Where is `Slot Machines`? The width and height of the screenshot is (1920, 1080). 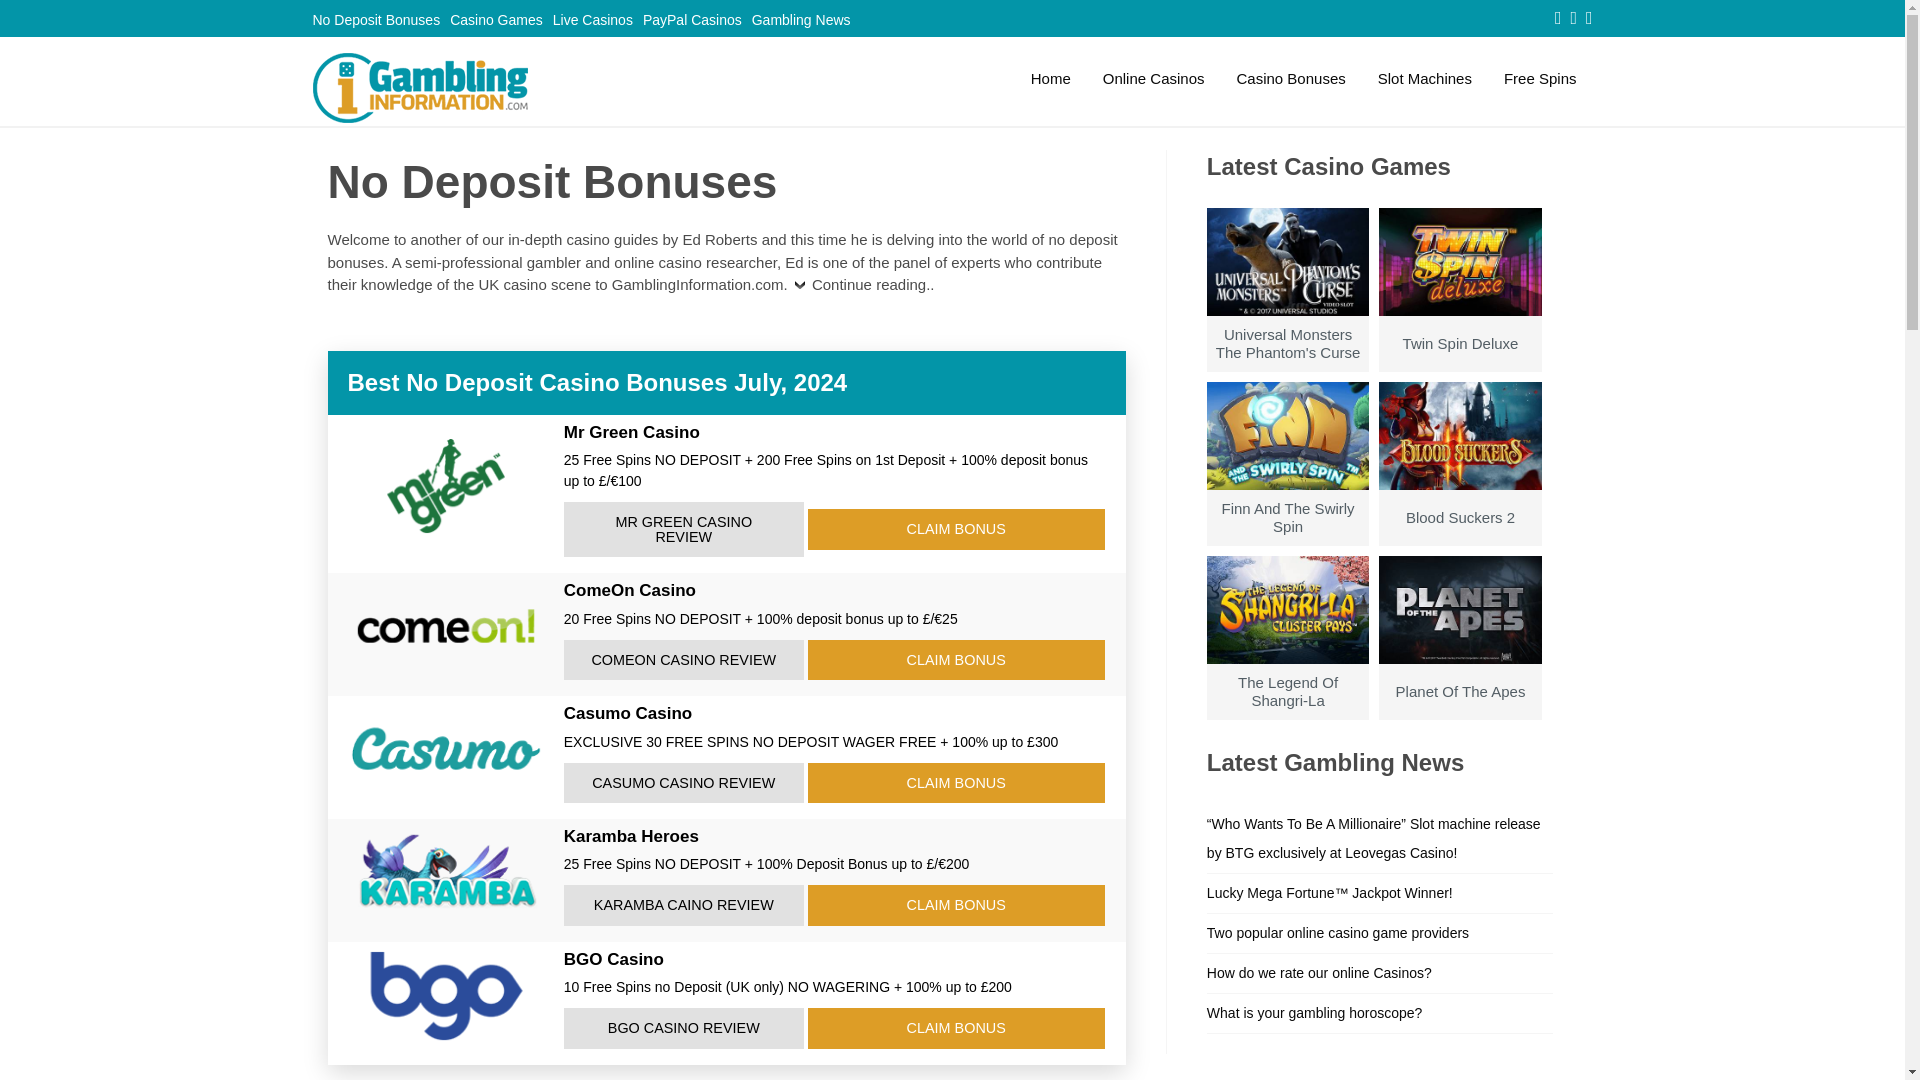
Slot Machines is located at coordinates (1424, 78).